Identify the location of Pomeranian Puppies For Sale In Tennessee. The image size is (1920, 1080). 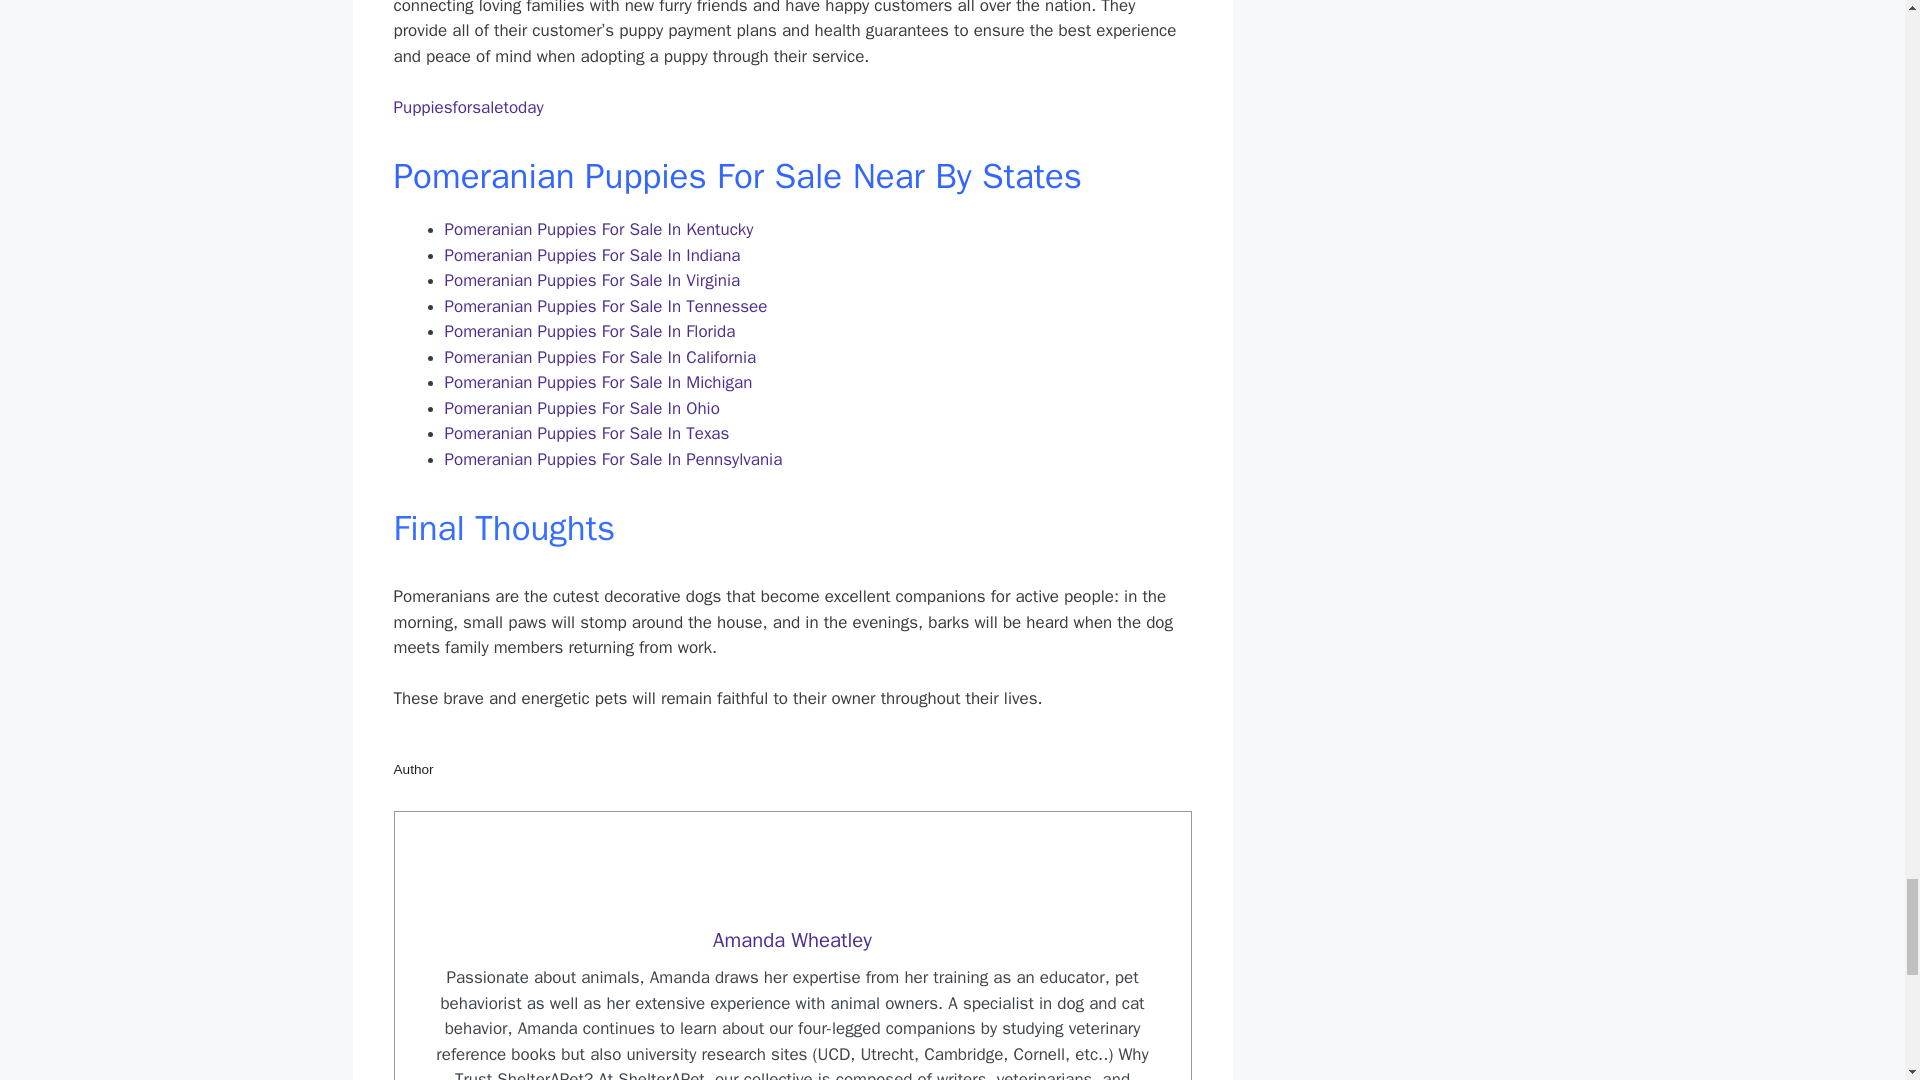
(604, 306).